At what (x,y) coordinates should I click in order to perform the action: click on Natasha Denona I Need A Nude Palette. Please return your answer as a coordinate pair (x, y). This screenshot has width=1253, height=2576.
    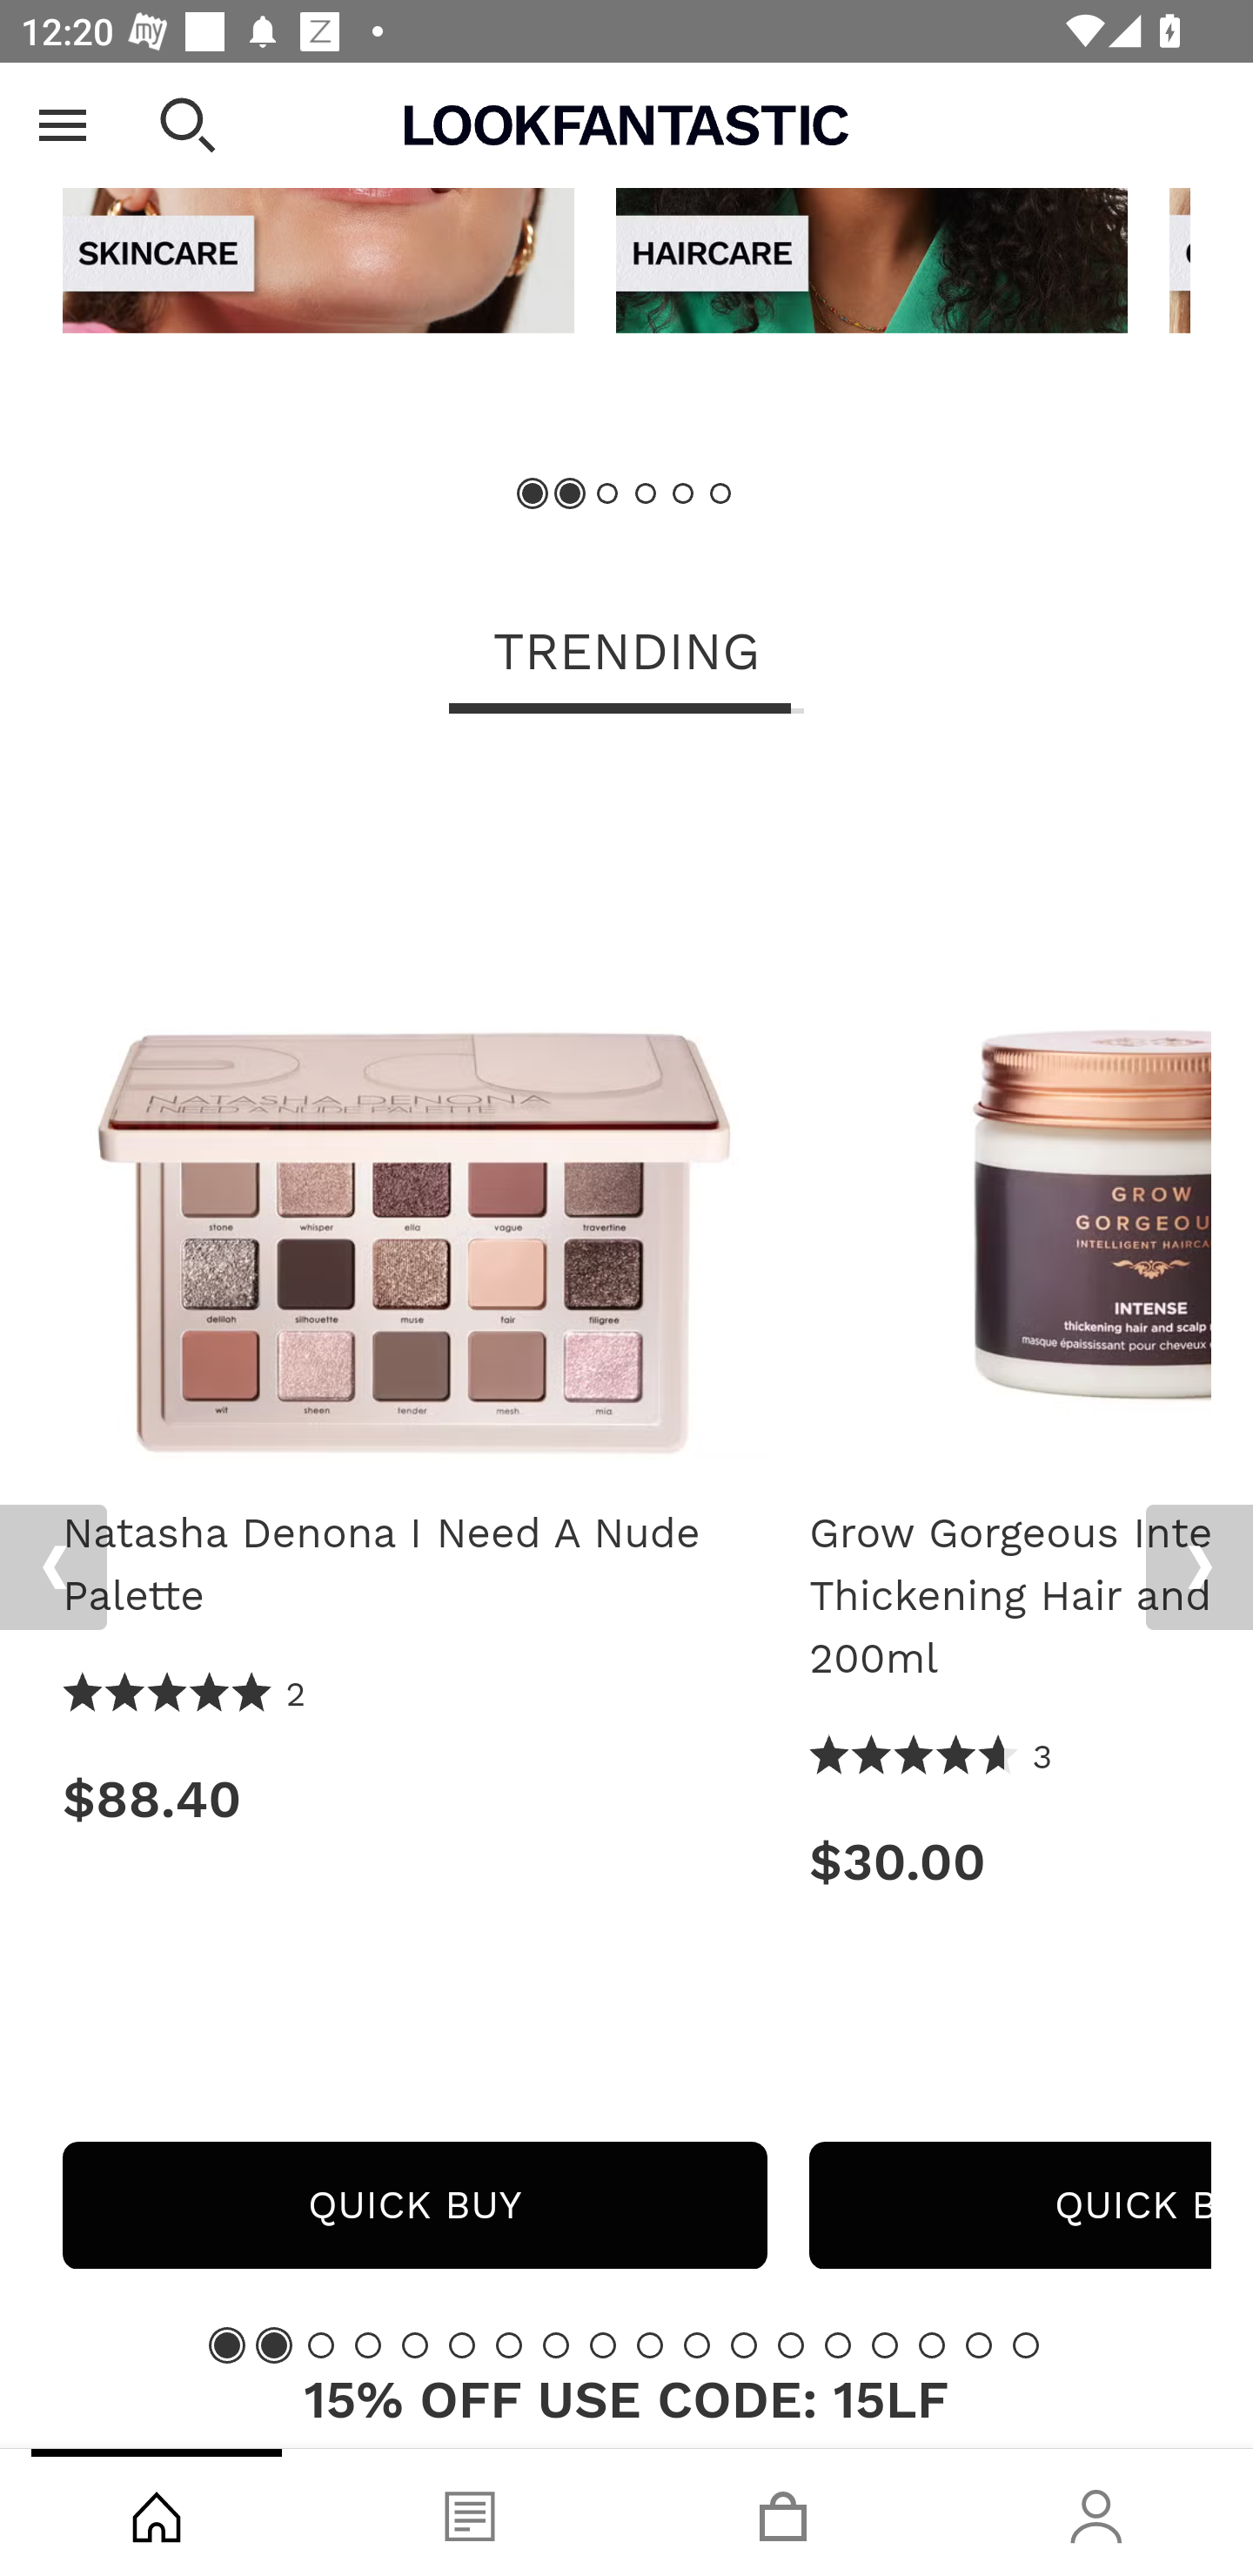
    Looking at the image, I should click on (414, 1119).